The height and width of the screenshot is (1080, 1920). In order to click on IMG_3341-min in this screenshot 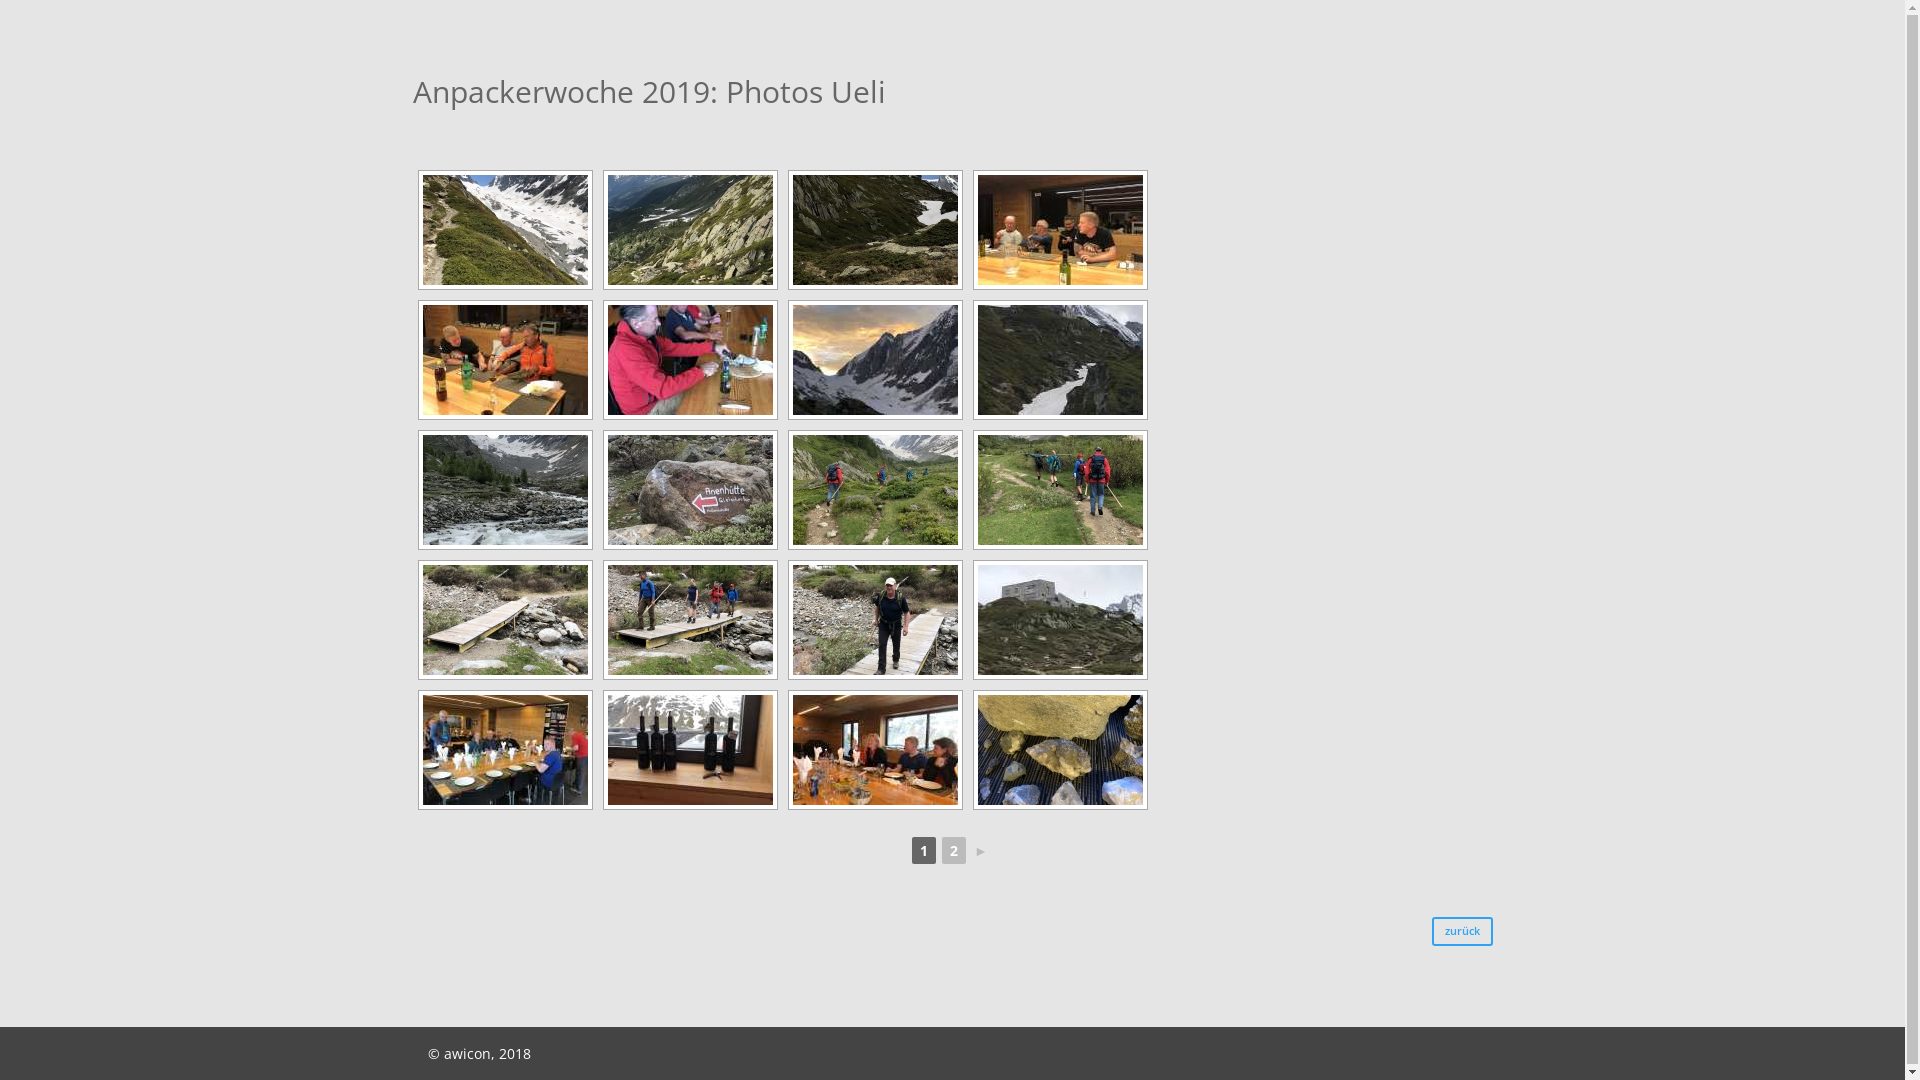, I will do `click(874, 360)`.